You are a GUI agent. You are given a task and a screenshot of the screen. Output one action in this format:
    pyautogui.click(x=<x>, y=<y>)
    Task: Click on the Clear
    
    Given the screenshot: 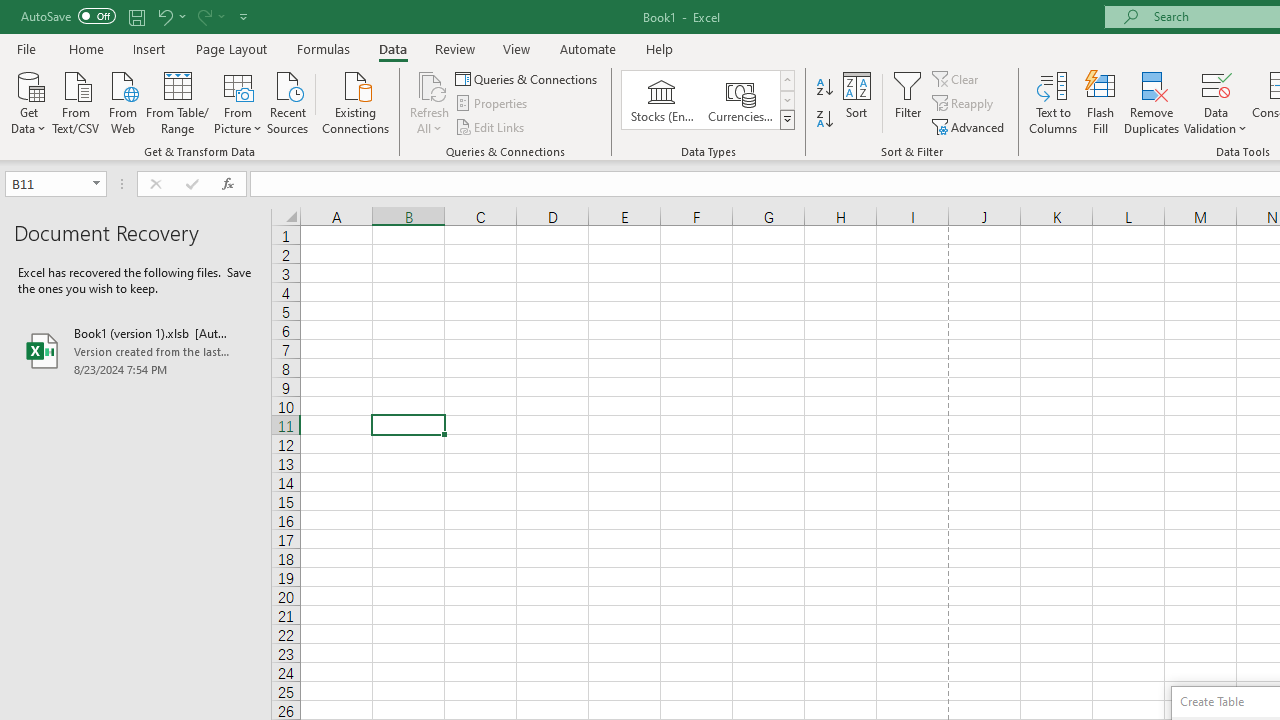 What is the action you would take?
    pyautogui.click(x=957, y=78)
    